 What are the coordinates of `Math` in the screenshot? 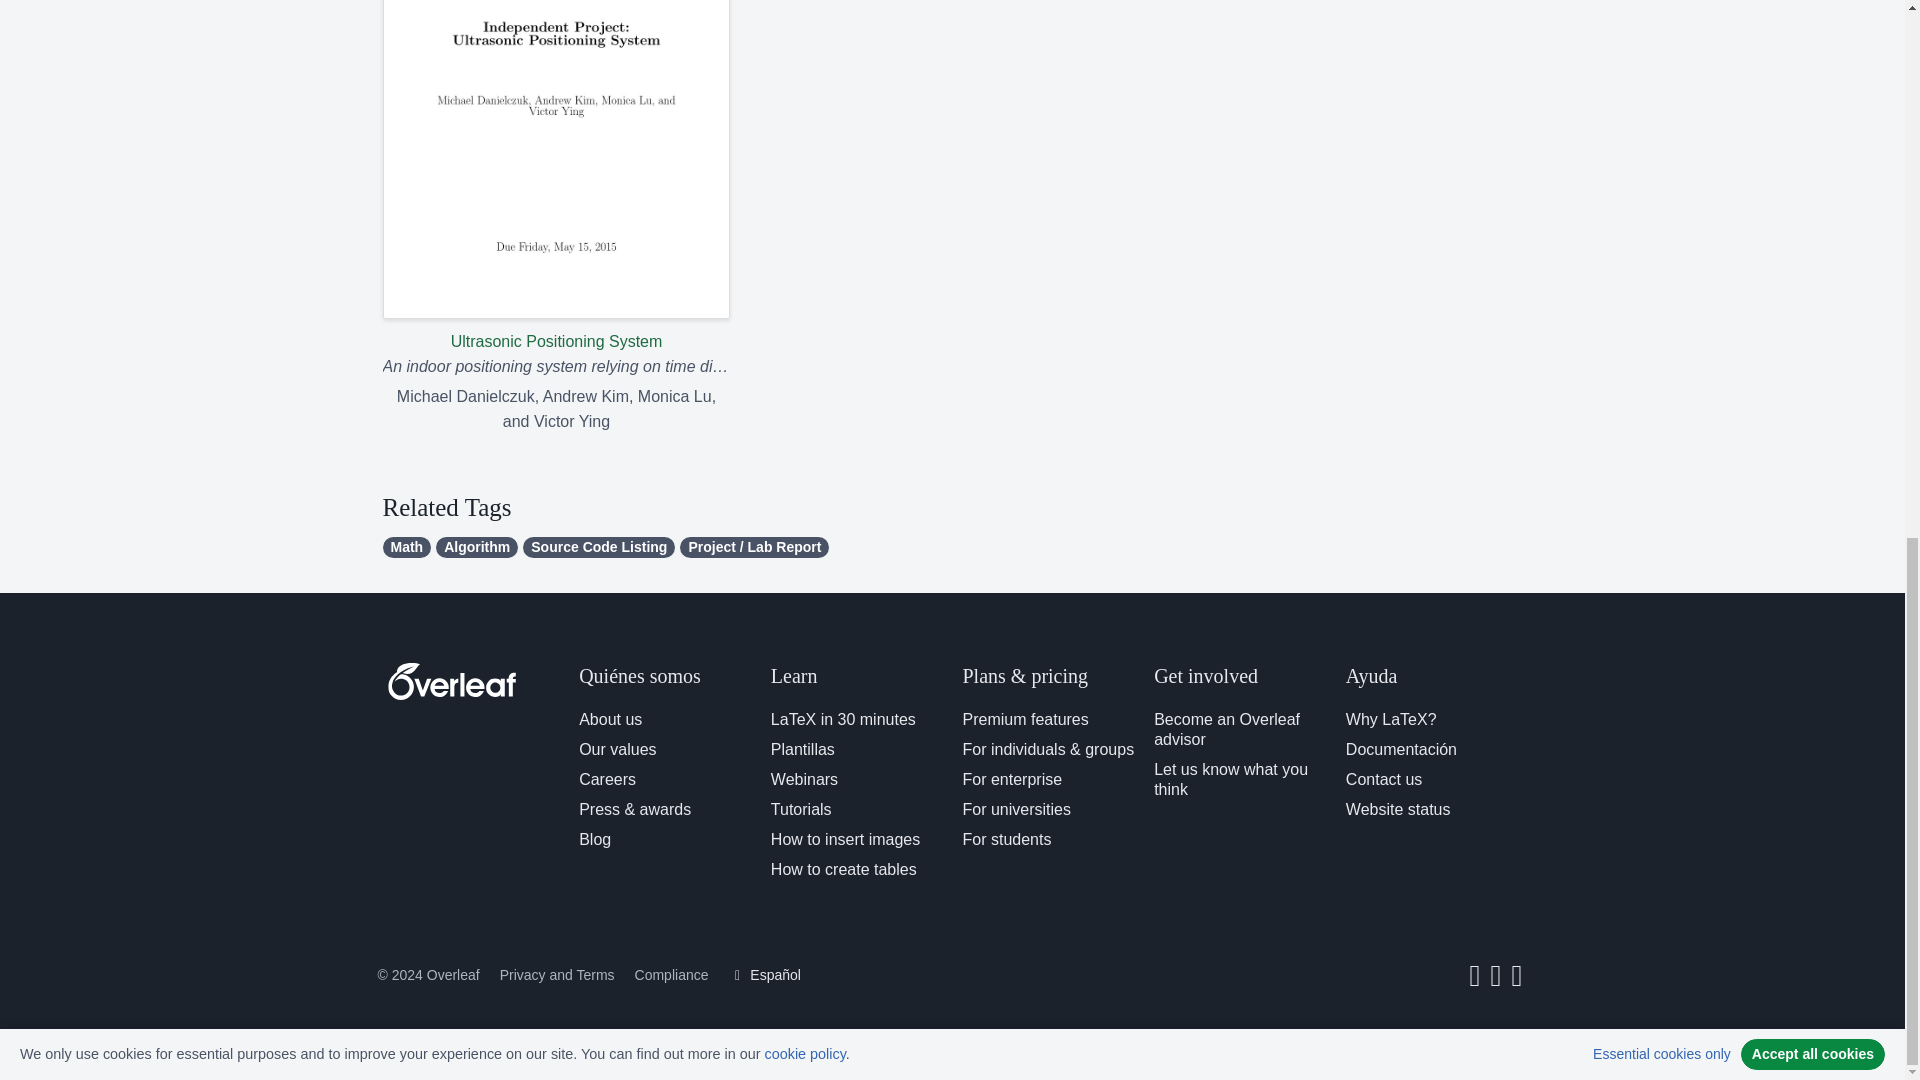 It's located at (406, 547).